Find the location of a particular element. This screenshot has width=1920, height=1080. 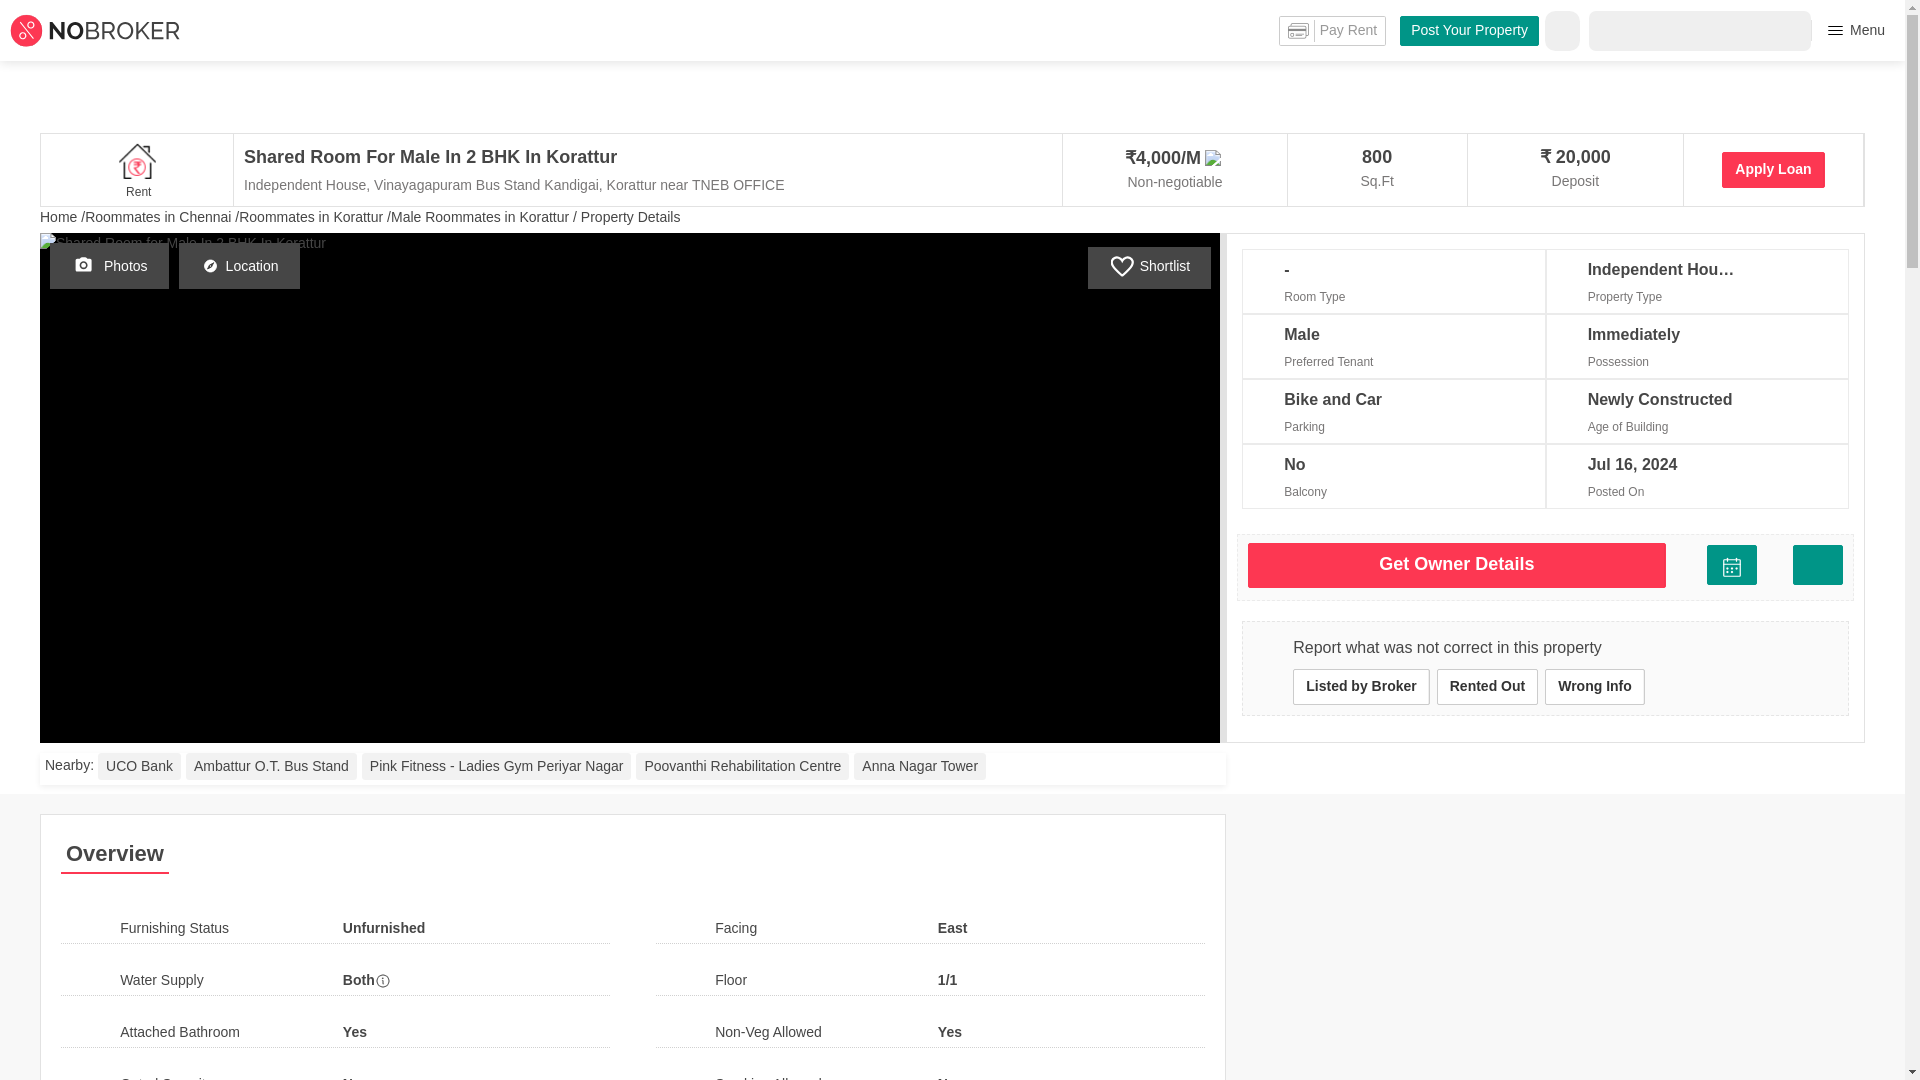

Wrong Info is located at coordinates (1595, 686).